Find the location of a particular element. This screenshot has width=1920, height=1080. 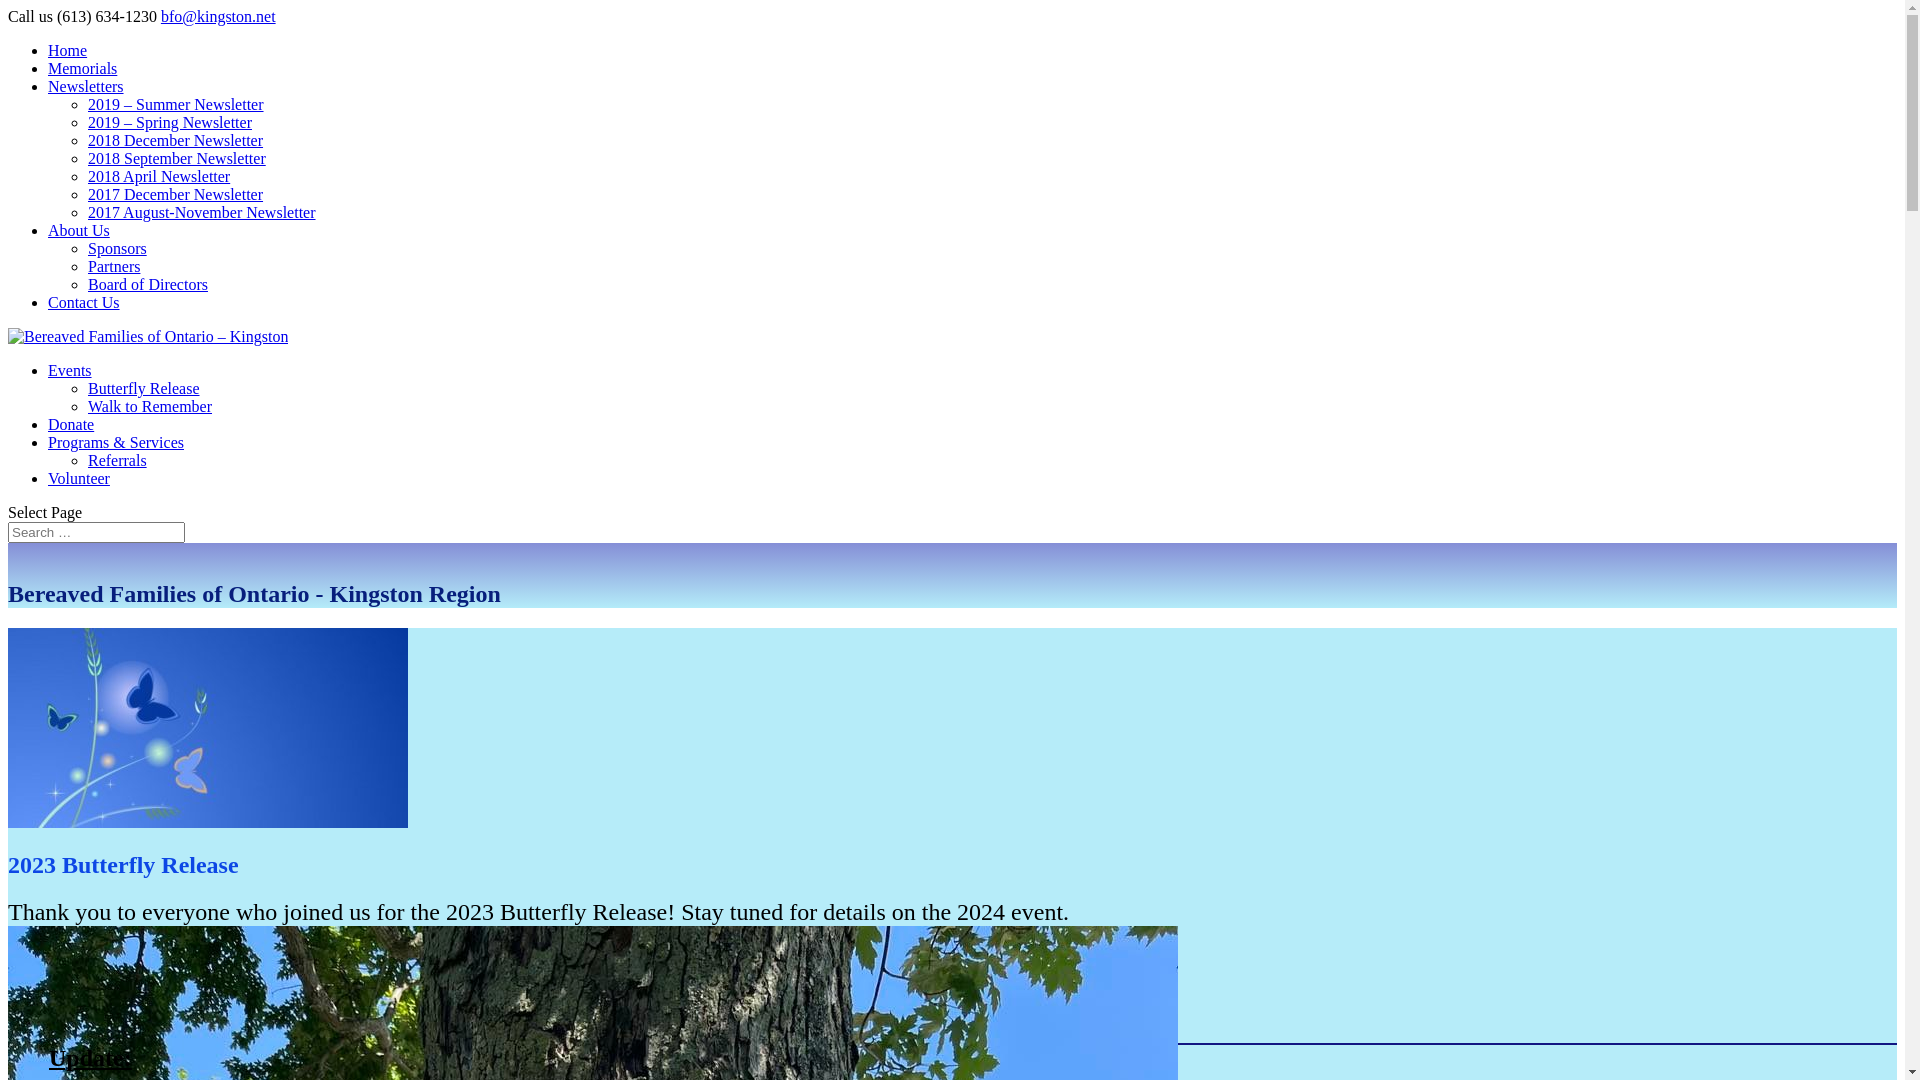

Programs & Services is located at coordinates (116, 442).